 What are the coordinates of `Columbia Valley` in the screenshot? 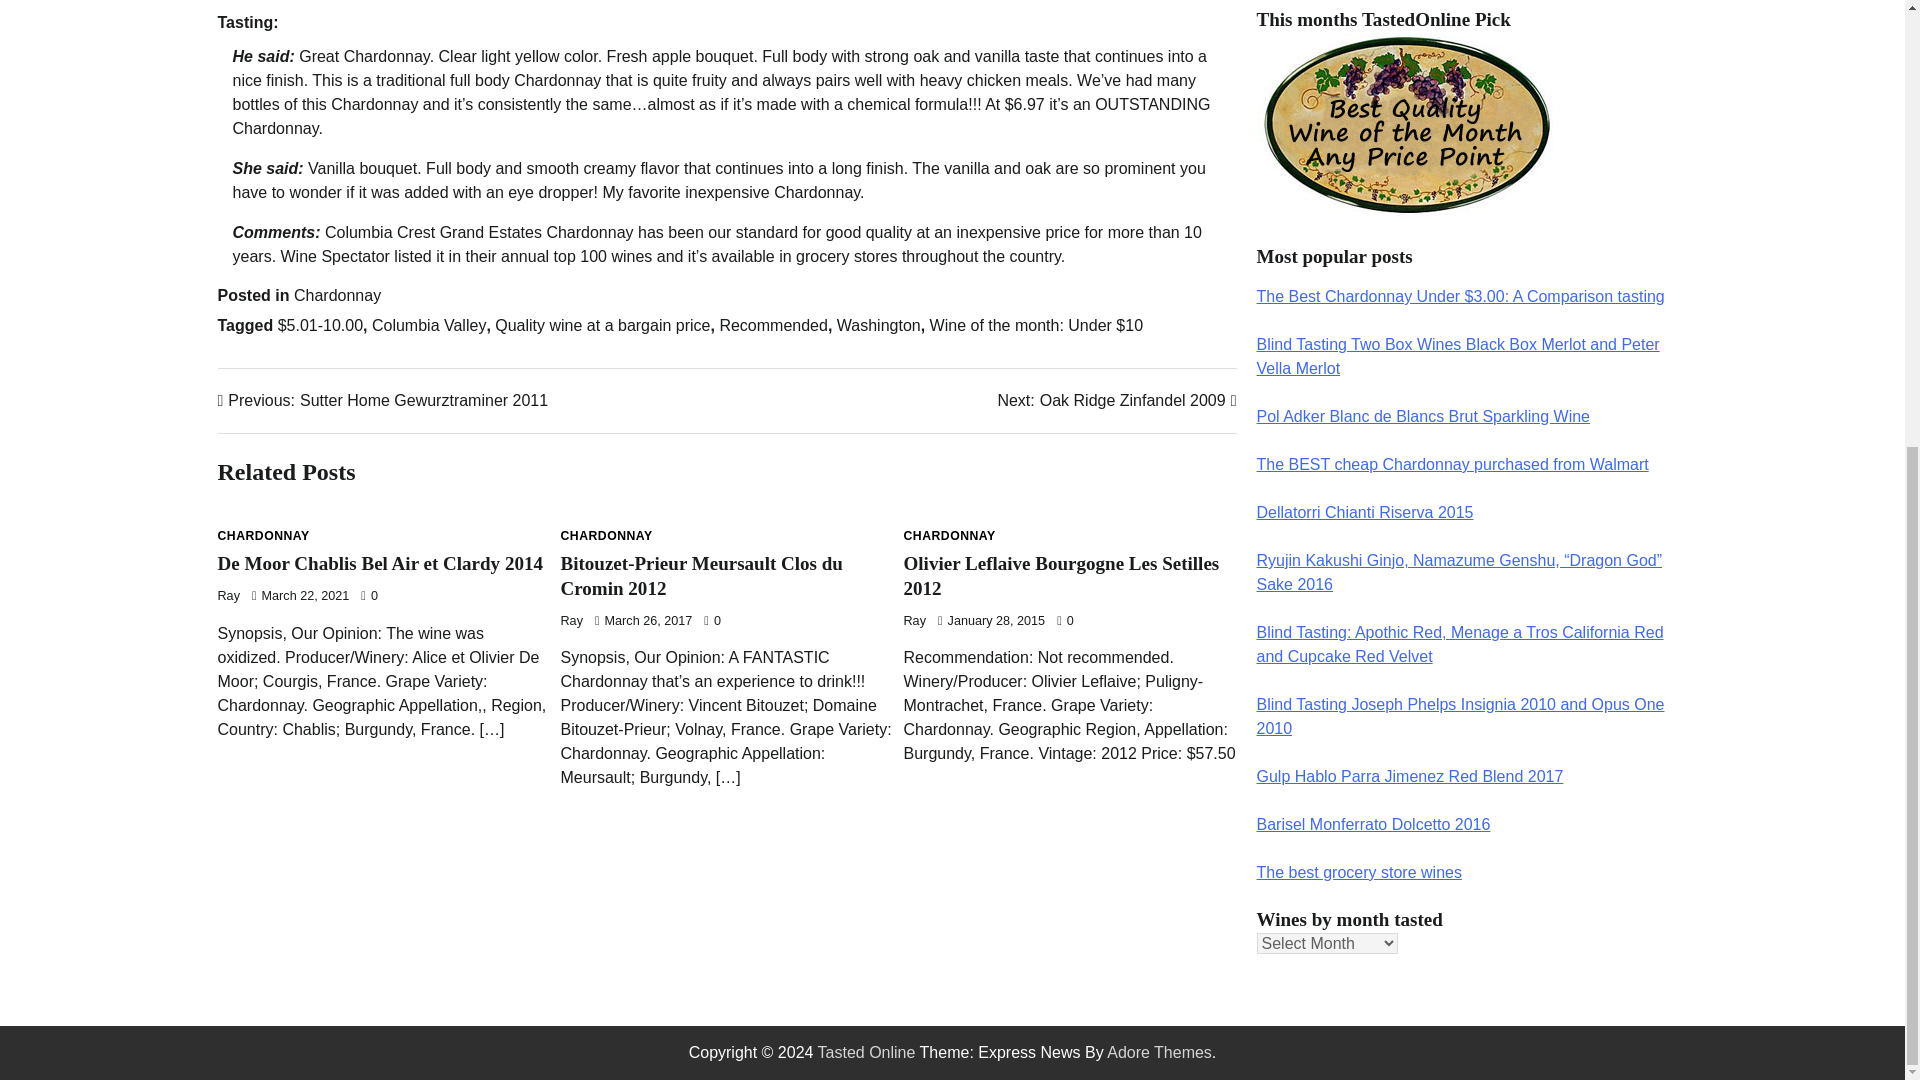 It's located at (1062, 576).